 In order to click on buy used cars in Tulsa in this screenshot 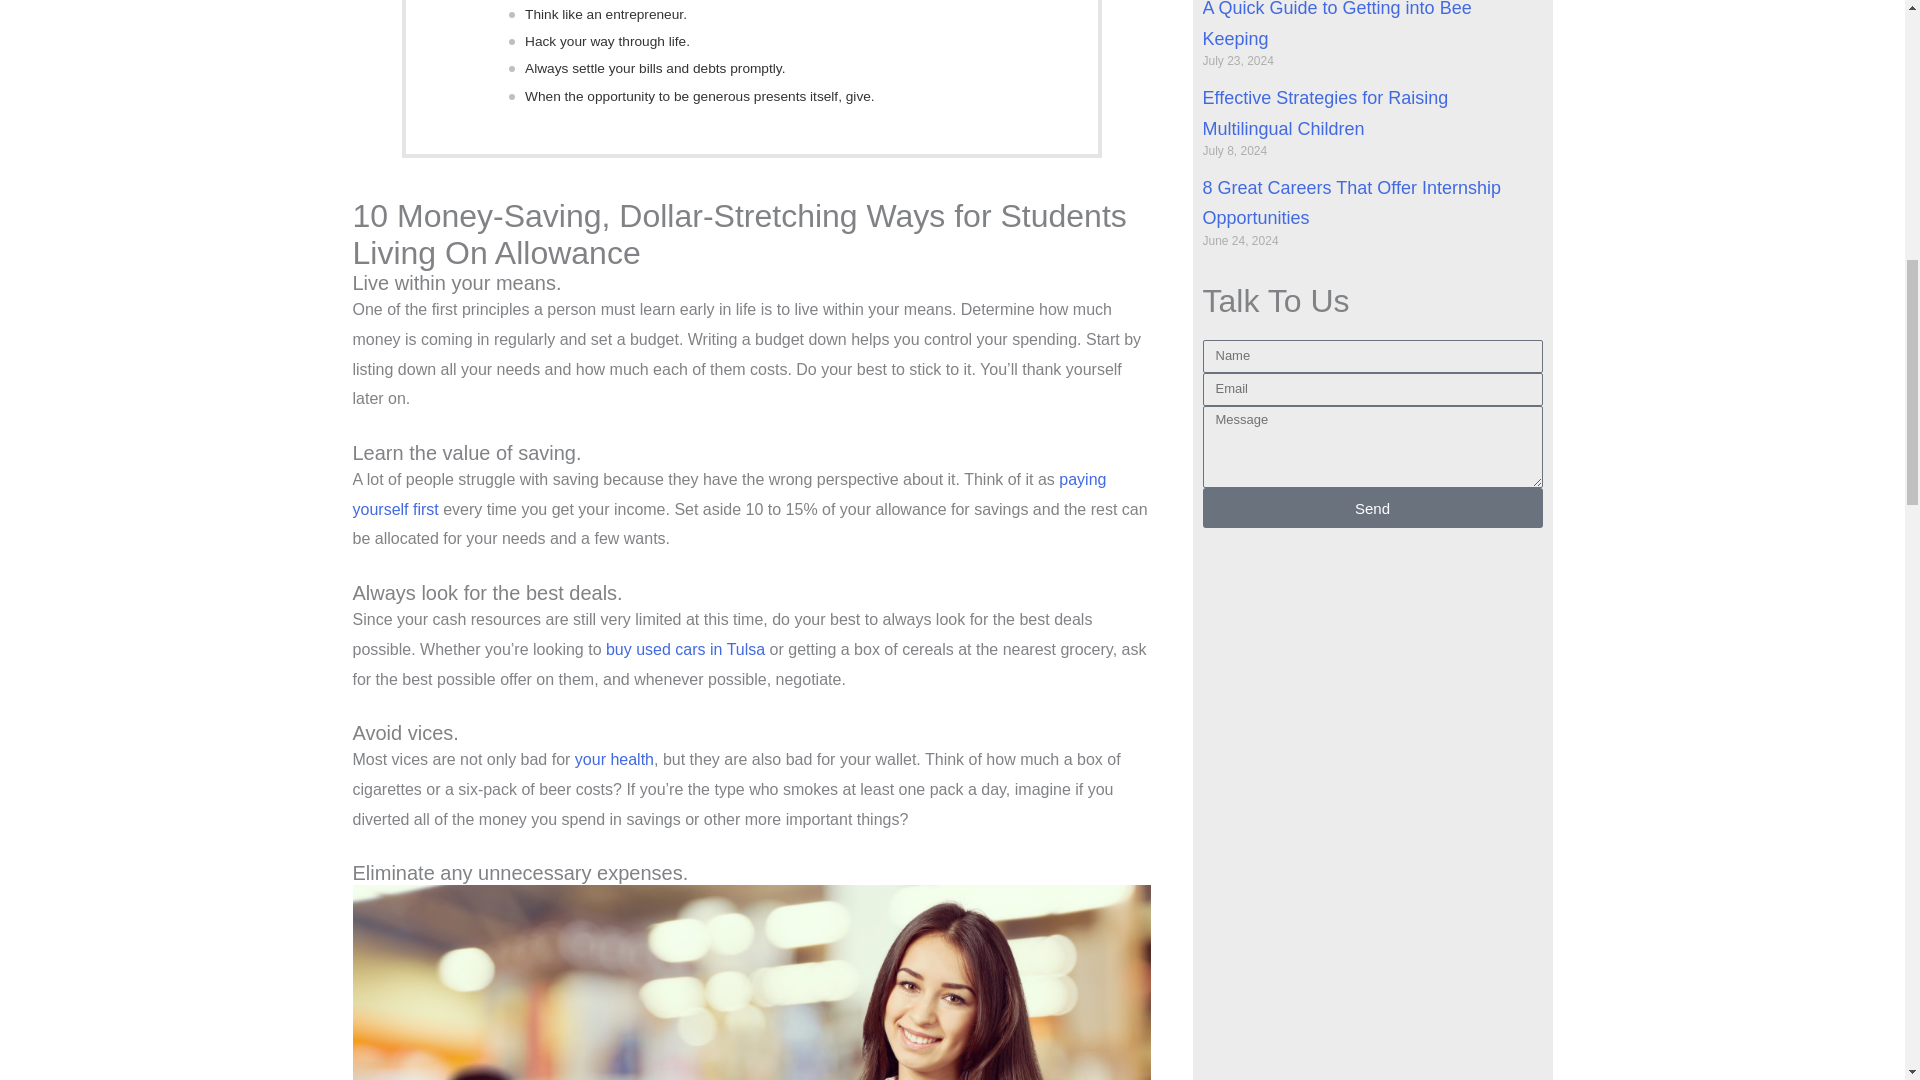, I will do `click(685, 649)`.